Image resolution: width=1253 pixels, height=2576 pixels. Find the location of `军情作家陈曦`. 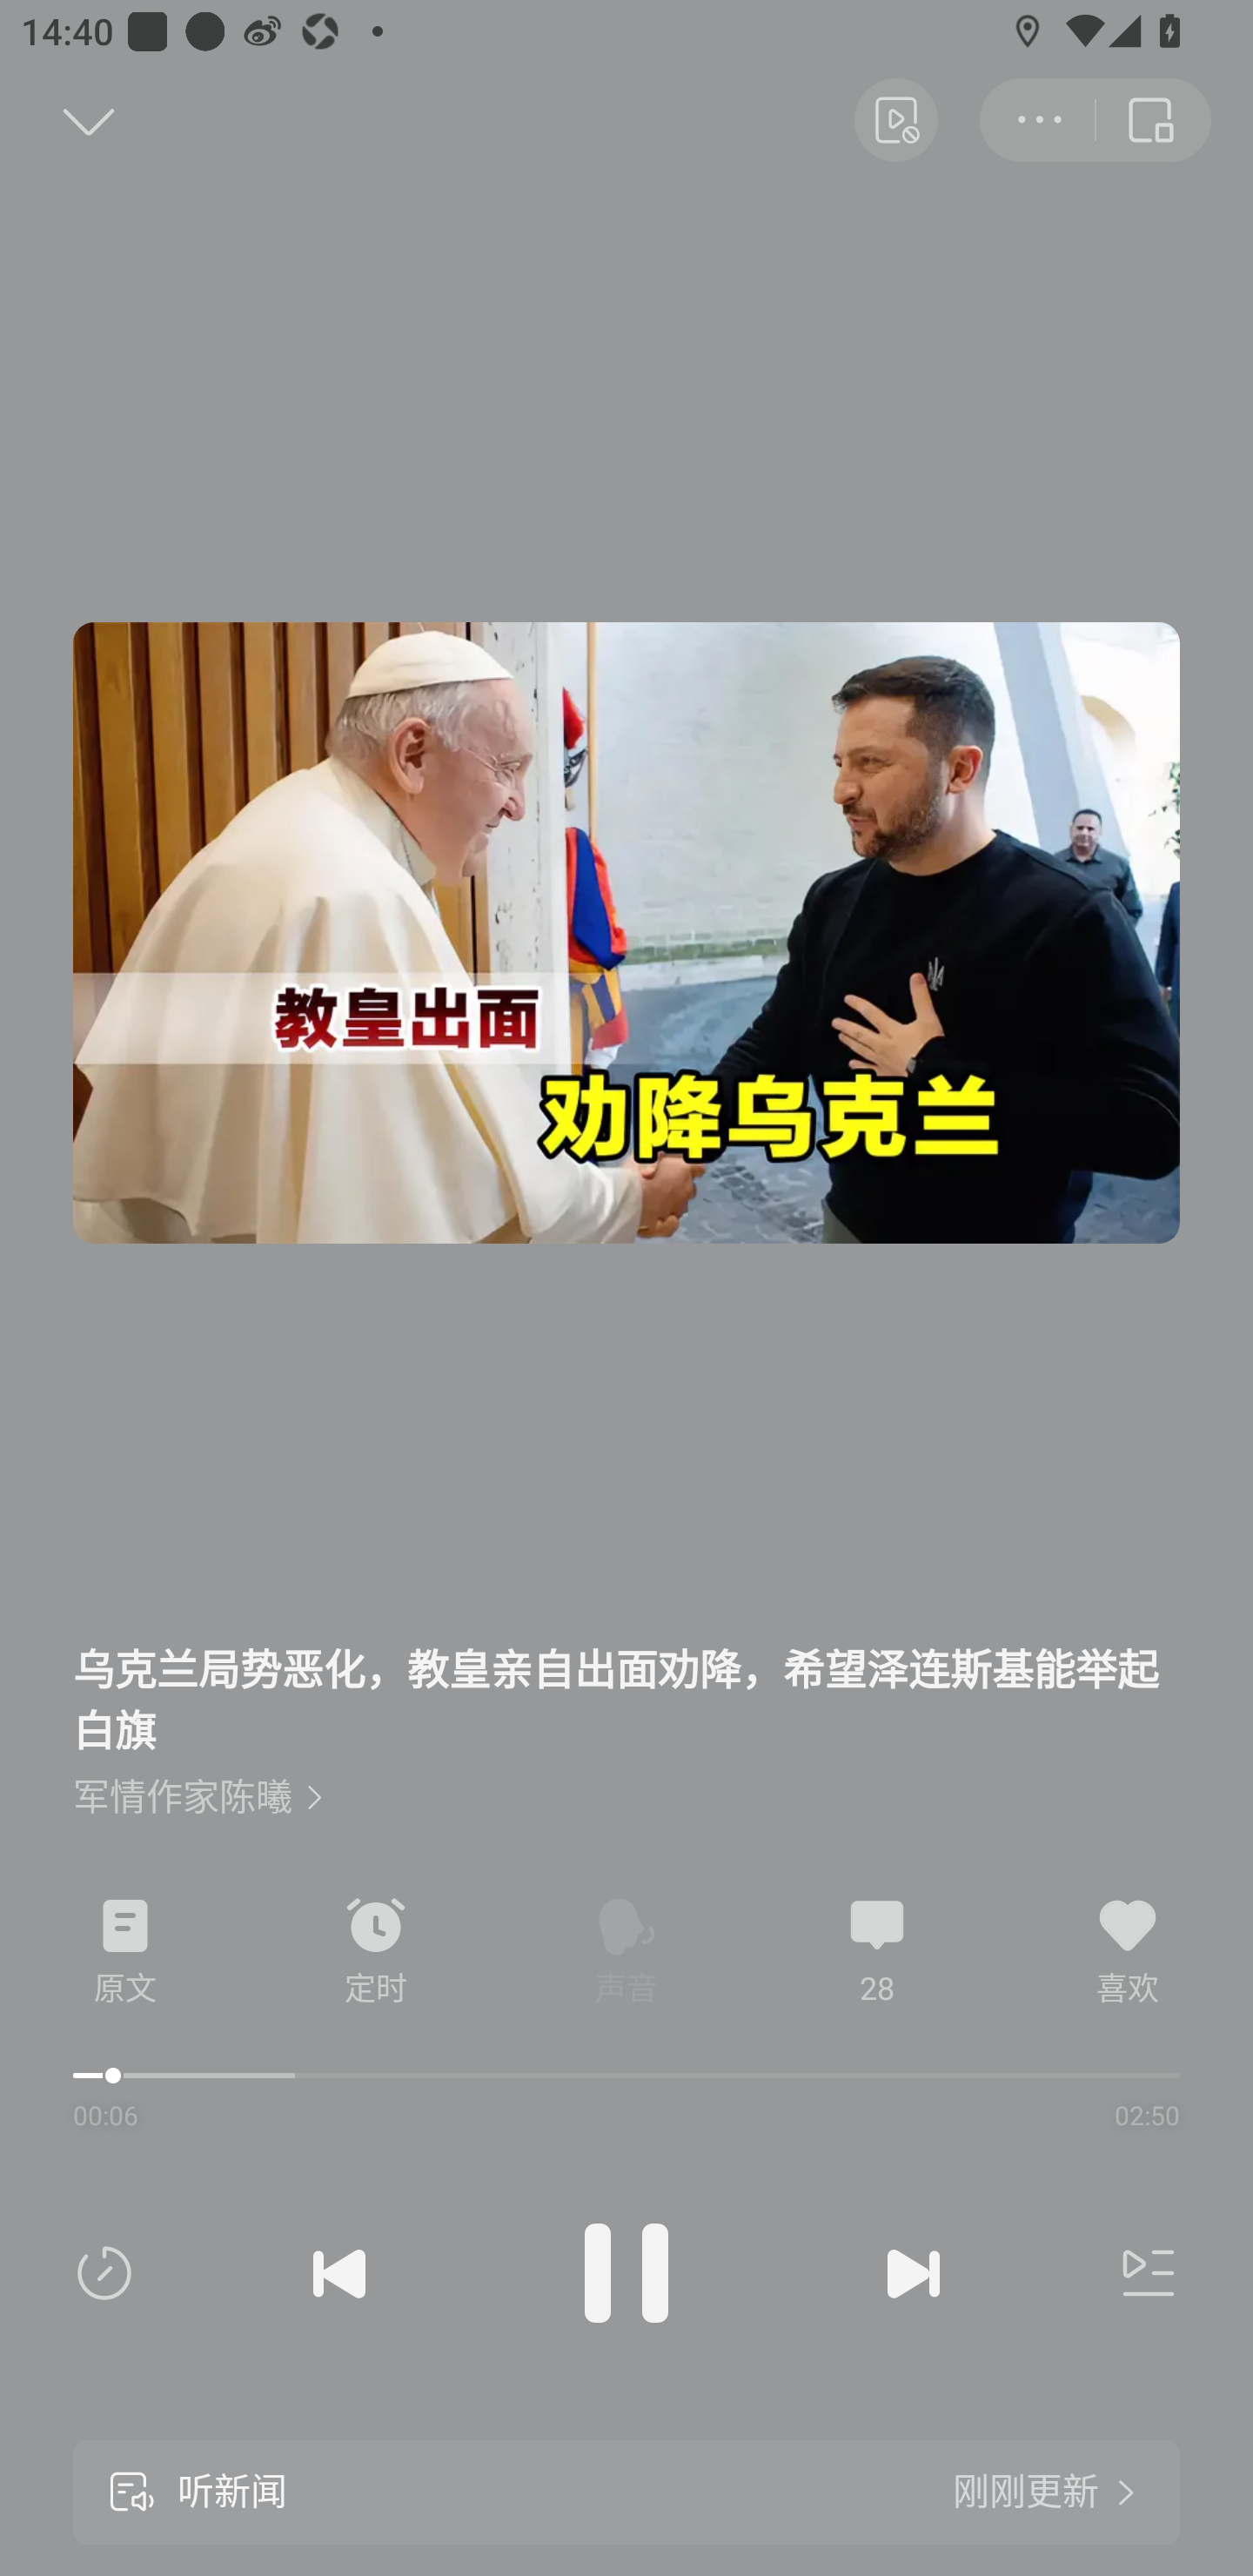

军情作家陈曦 is located at coordinates (198, 1798).